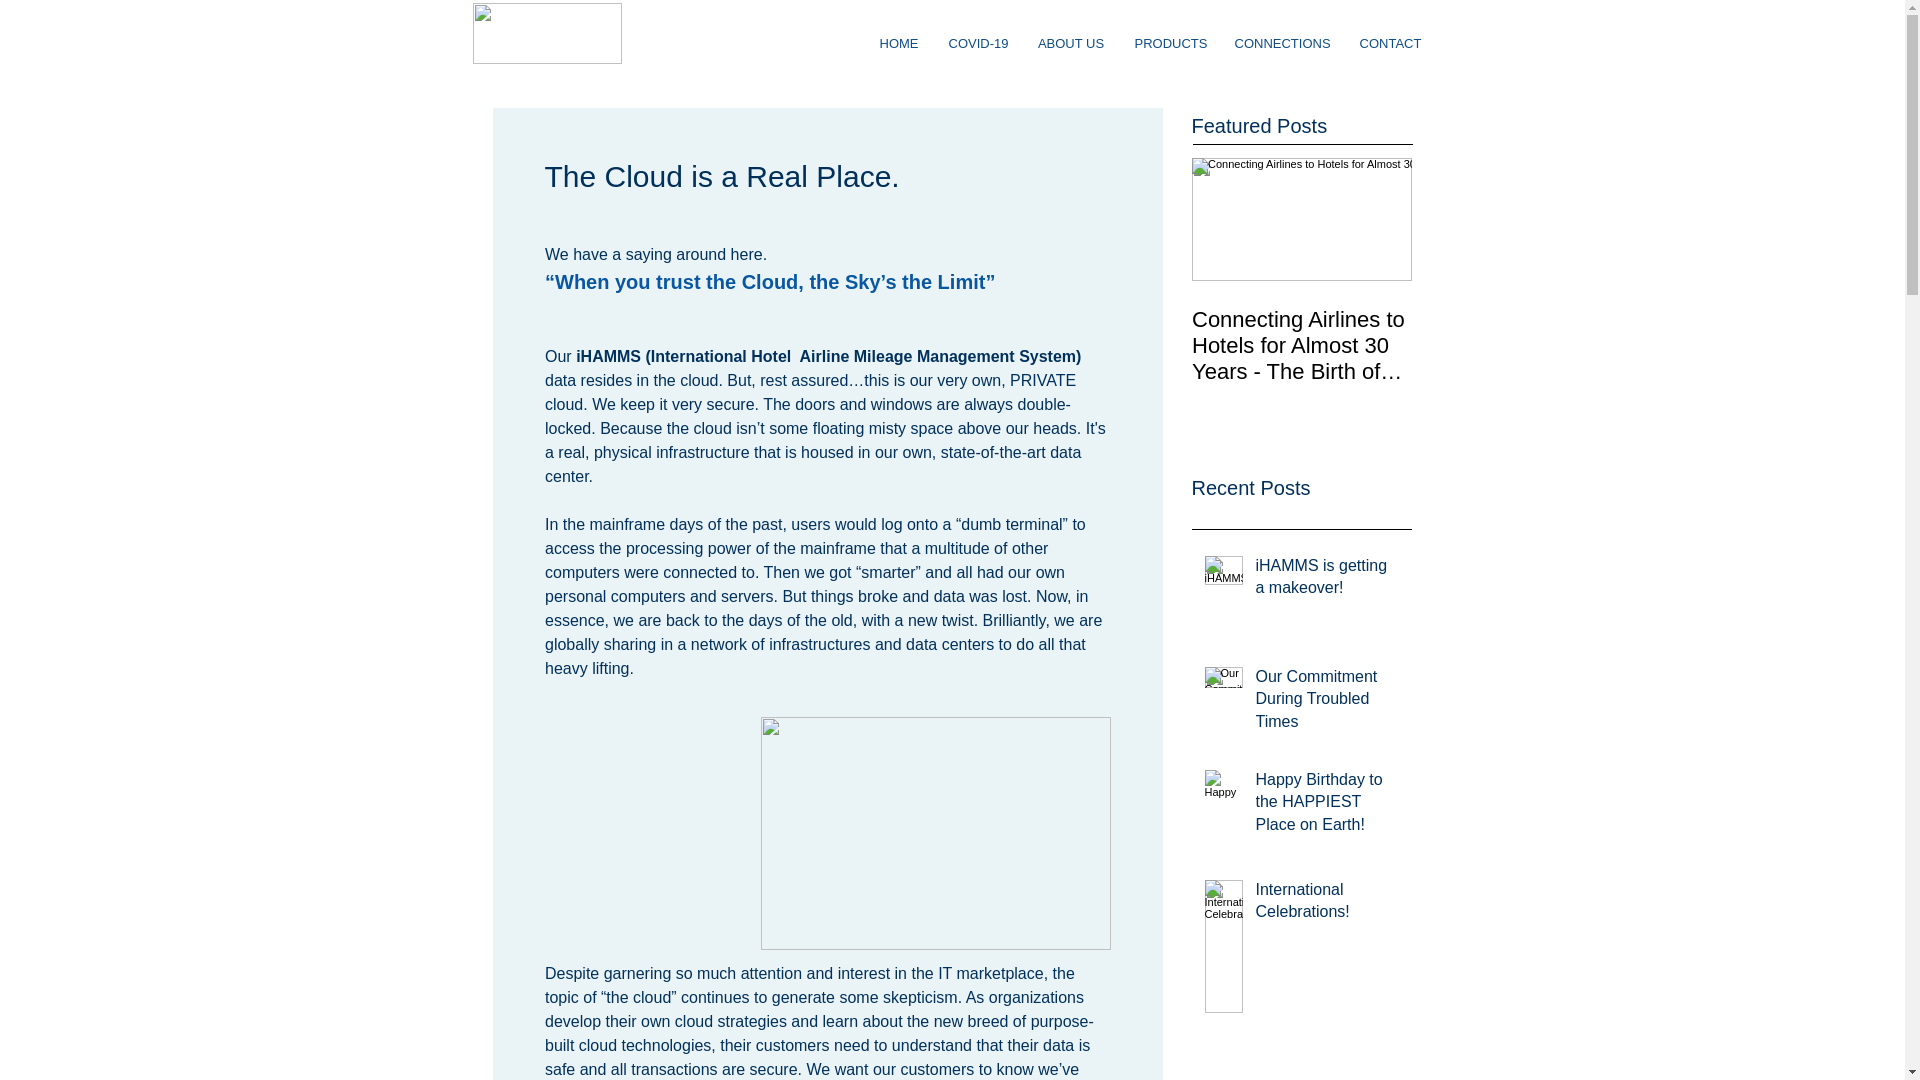  Describe the element at coordinates (1327, 906) in the screenshot. I see `International Celebrations!` at that location.